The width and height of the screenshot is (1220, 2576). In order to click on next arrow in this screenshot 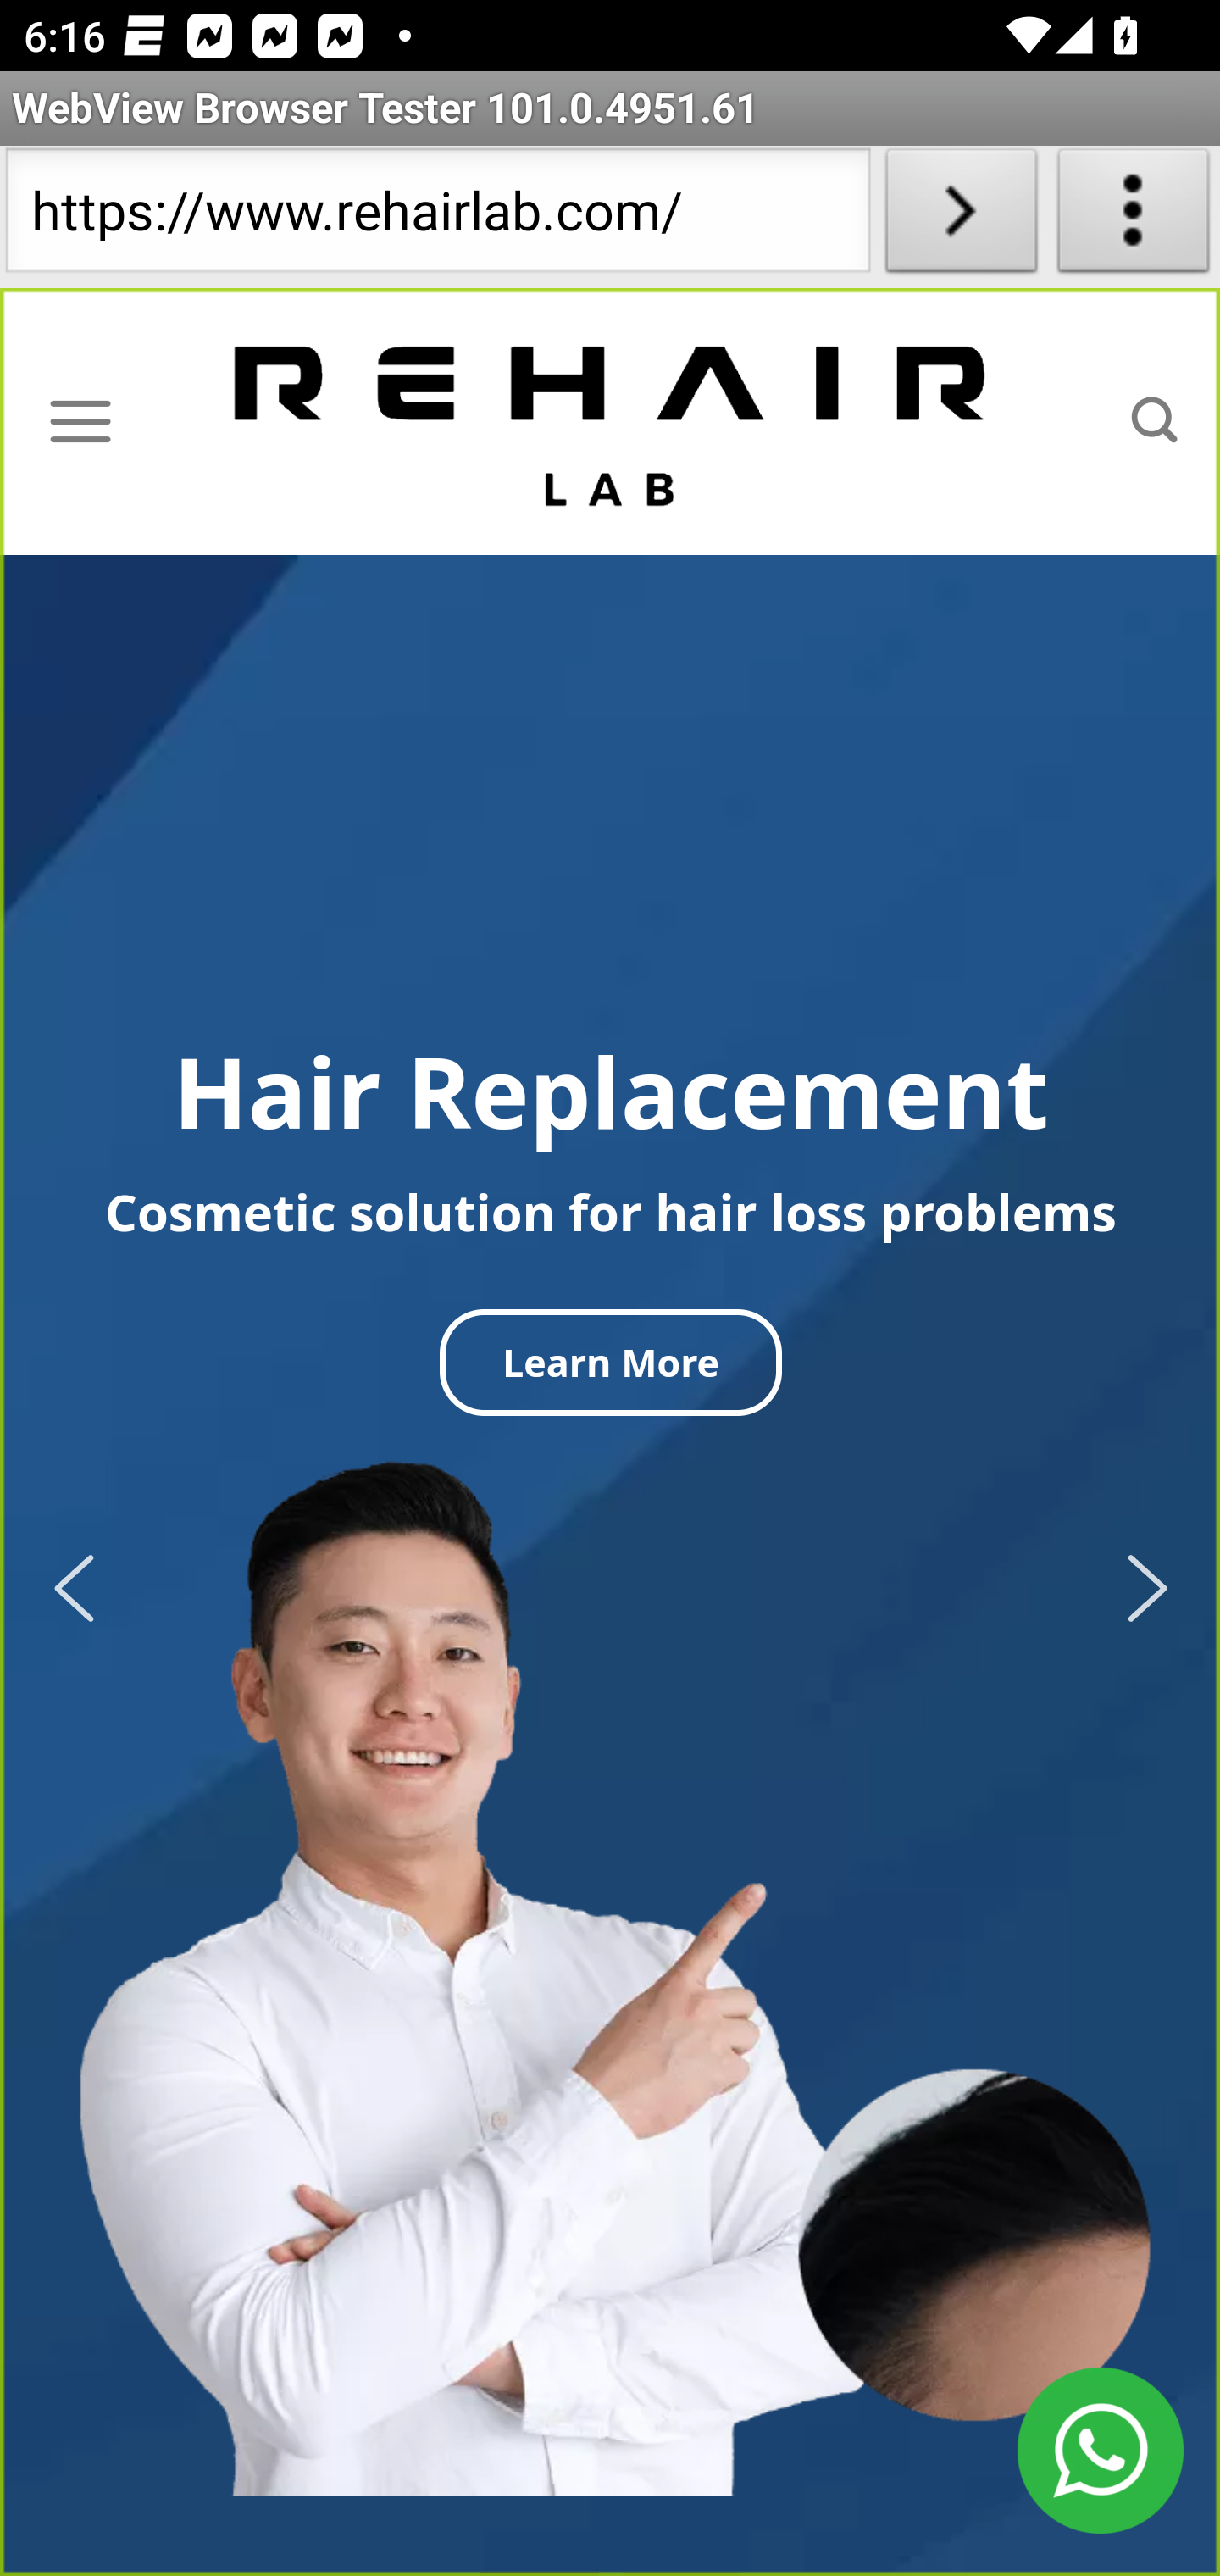, I will do `click(1137, 1589)`.